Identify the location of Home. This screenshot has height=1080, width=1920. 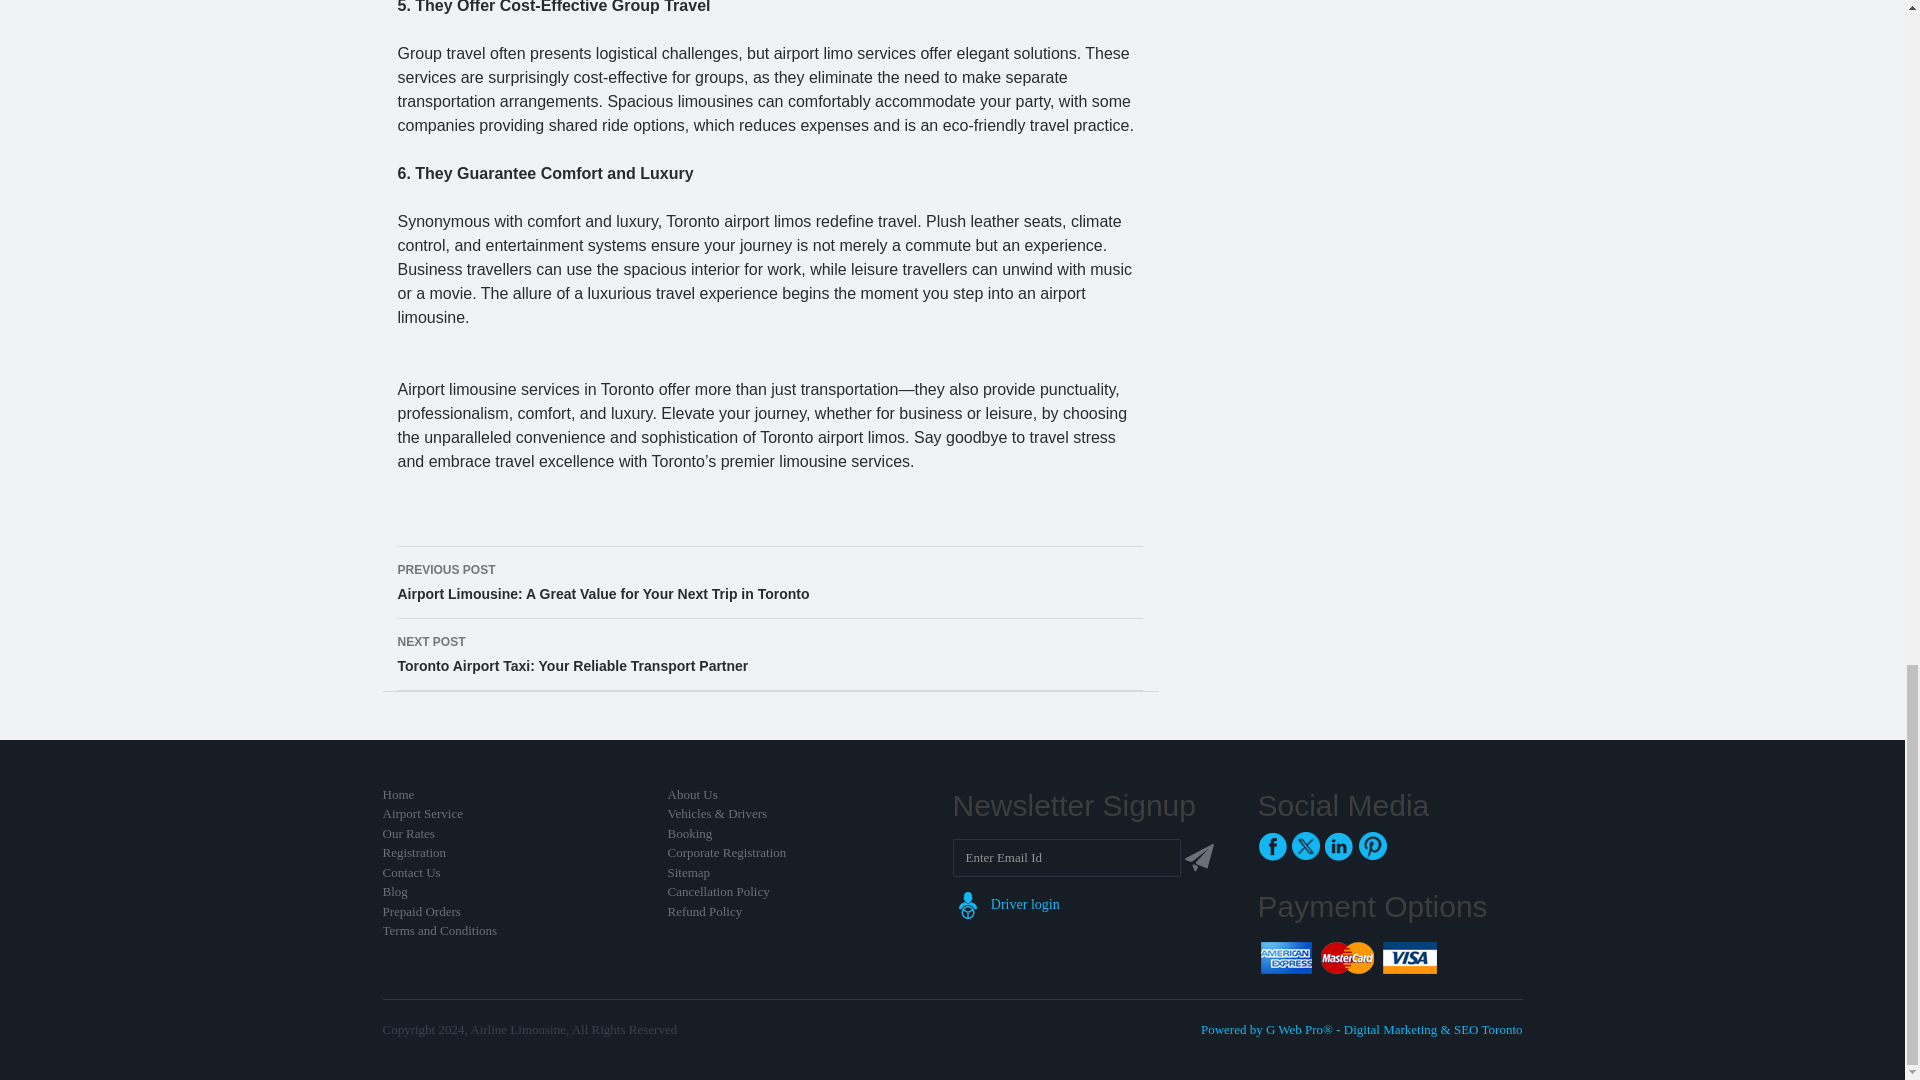
(398, 794).